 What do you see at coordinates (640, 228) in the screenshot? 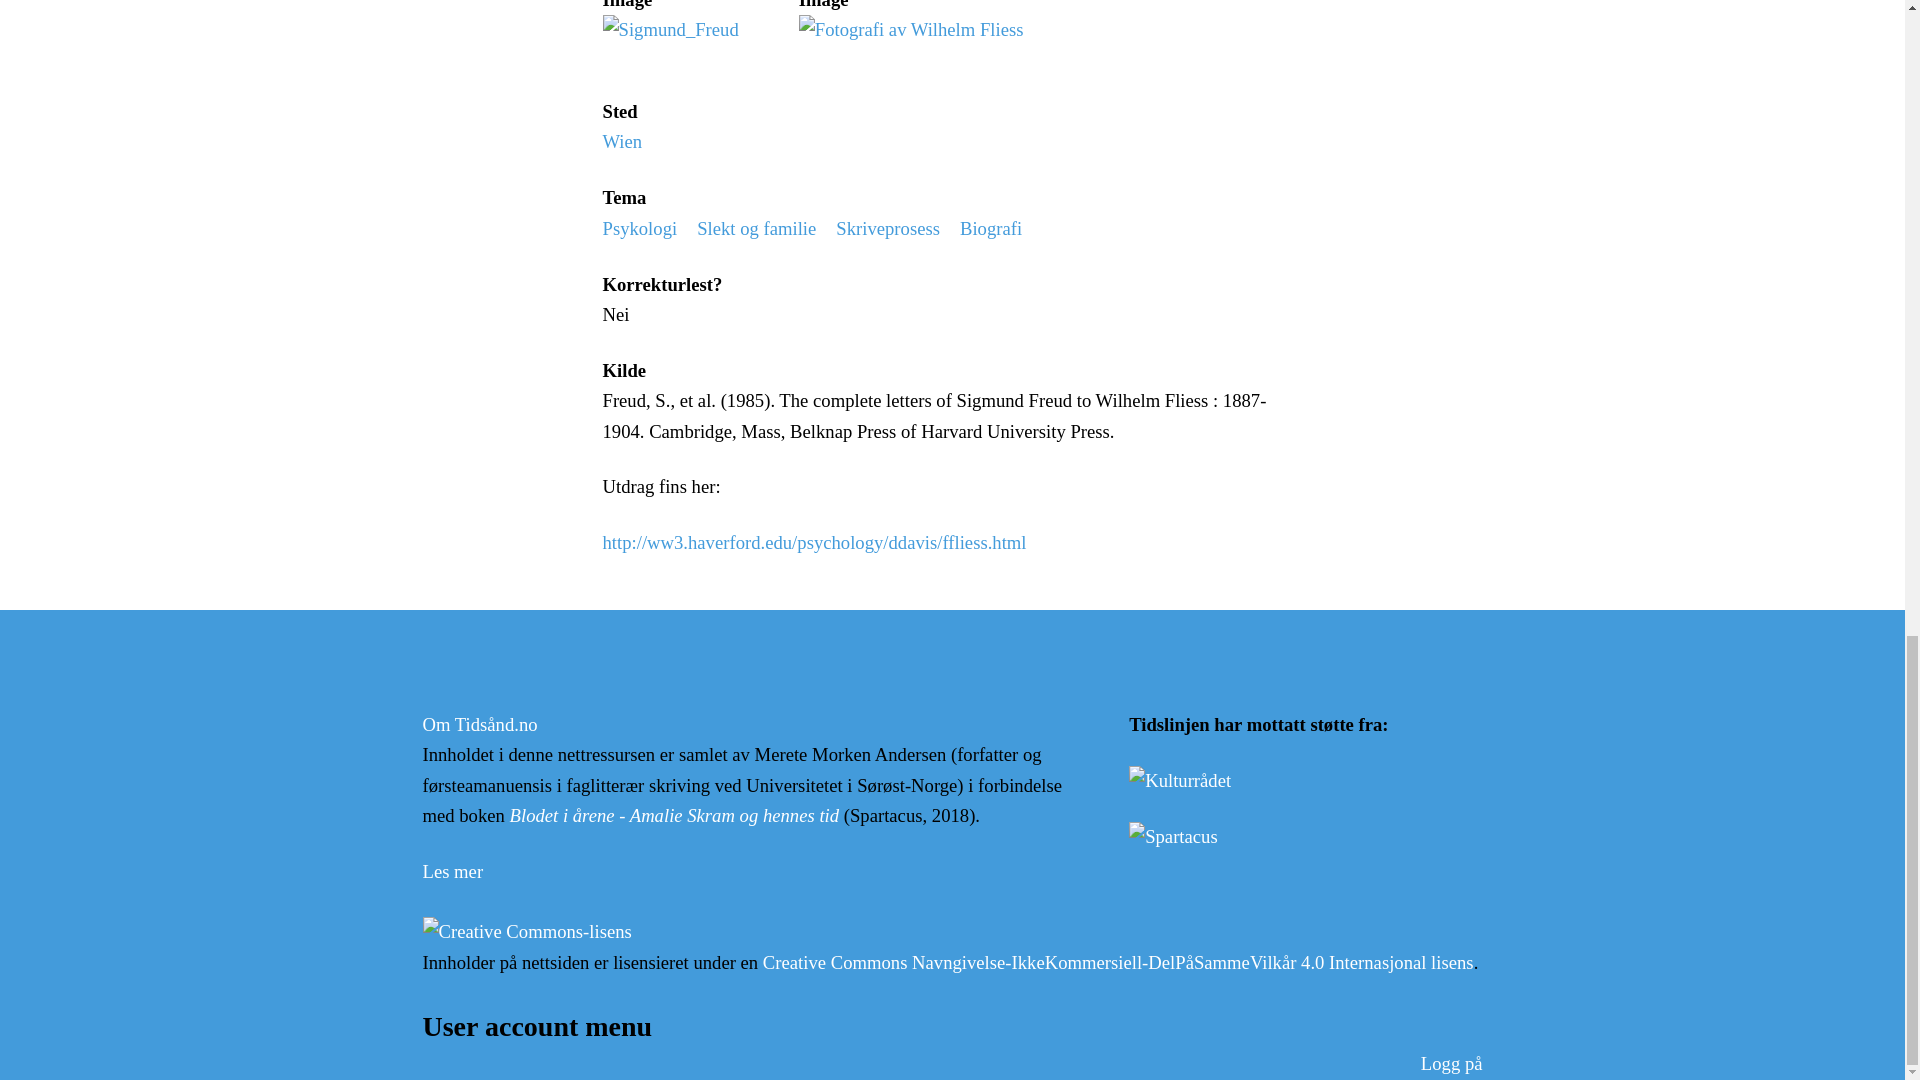
I see `Psykologi` at bounding box center [640, 228].